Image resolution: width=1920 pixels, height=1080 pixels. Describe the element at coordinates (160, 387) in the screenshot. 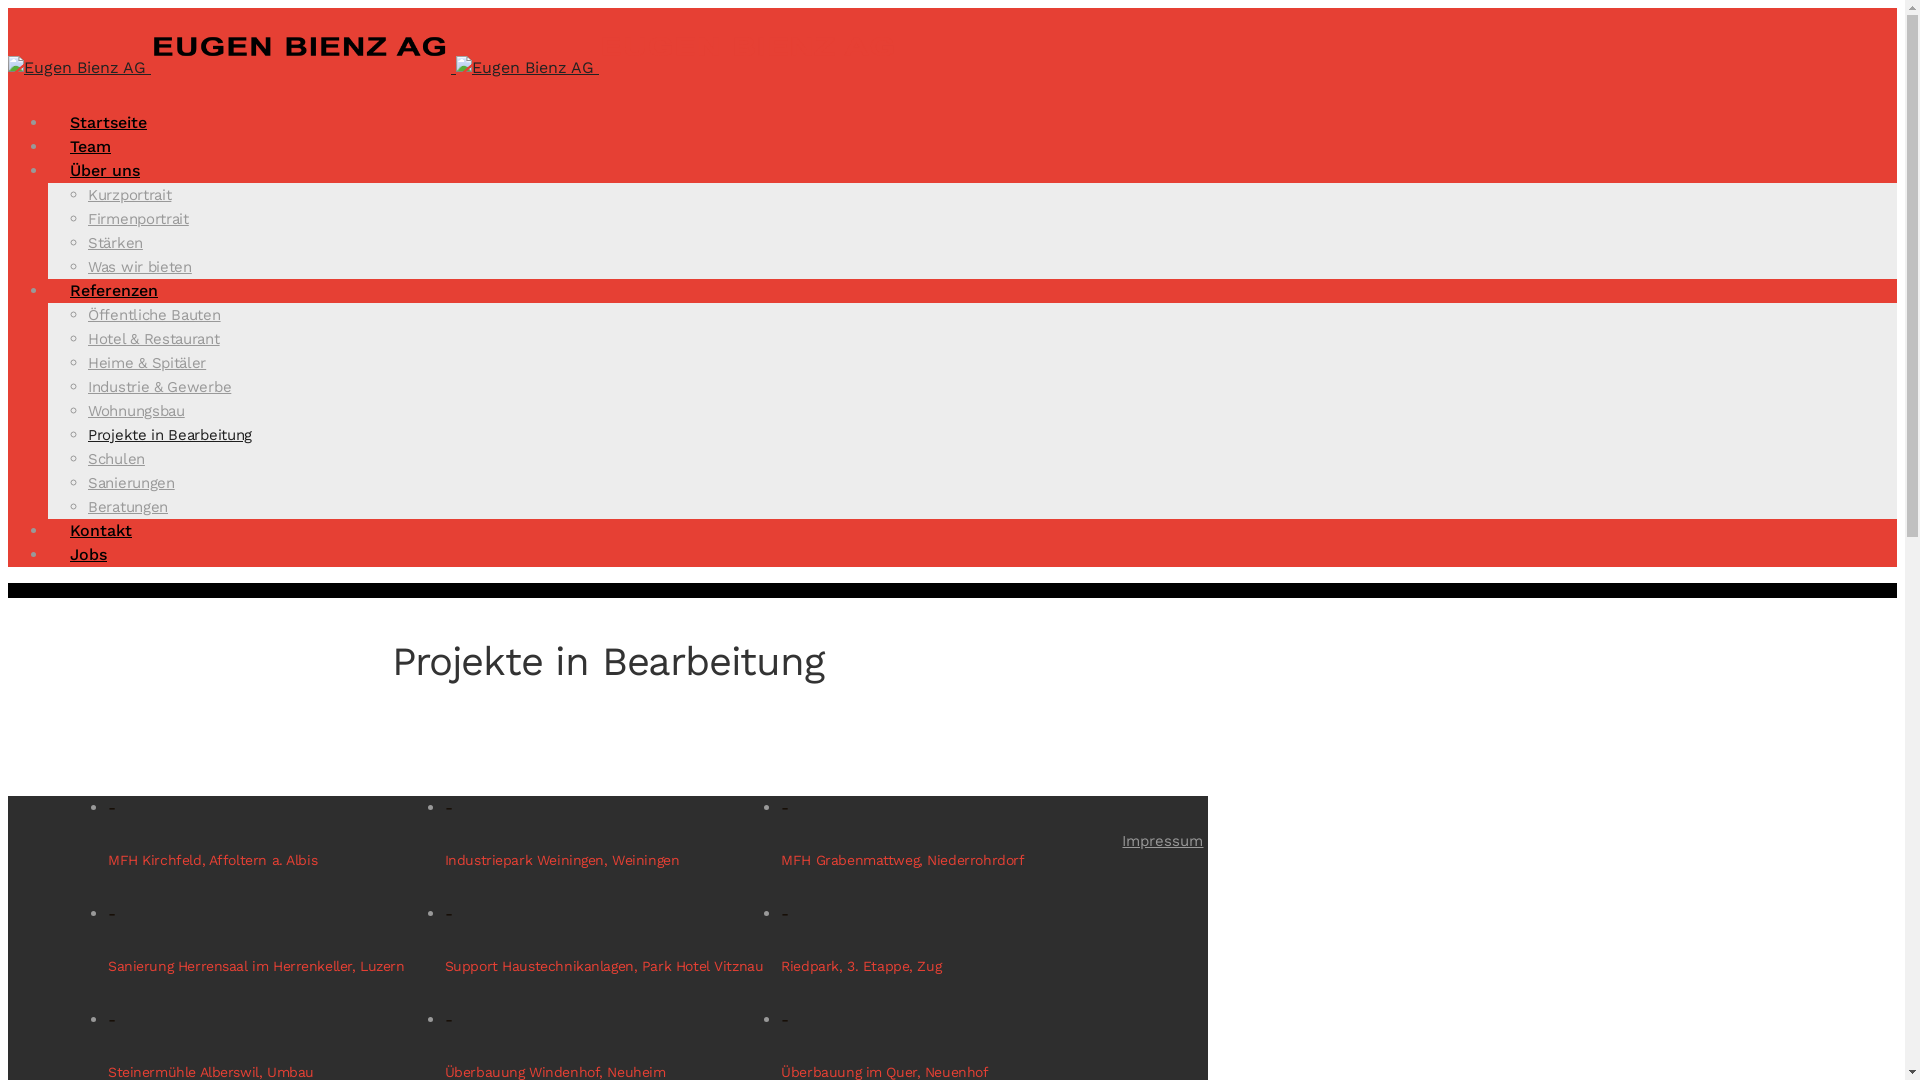

I see `Industrie & Gewerbe` at that location.